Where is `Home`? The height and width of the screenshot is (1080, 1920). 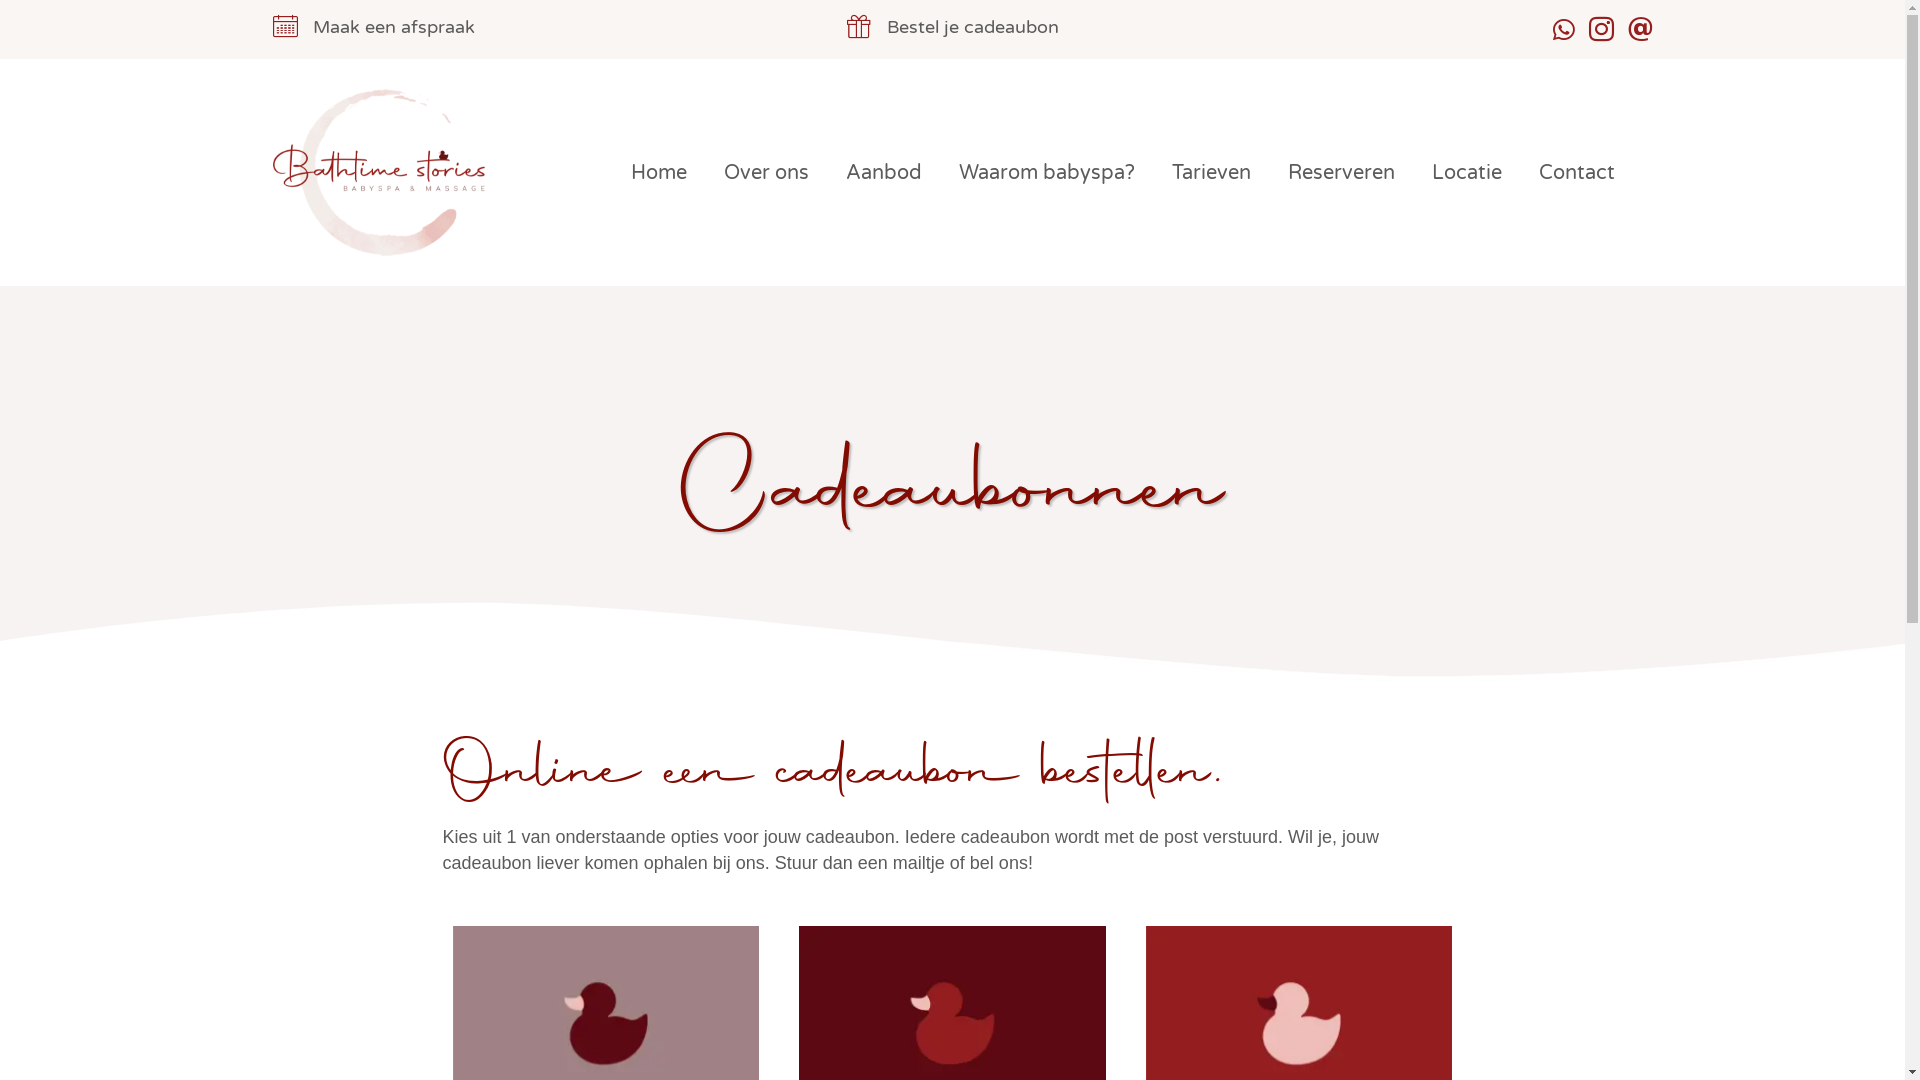
Home is located at coordinates (658, 173).